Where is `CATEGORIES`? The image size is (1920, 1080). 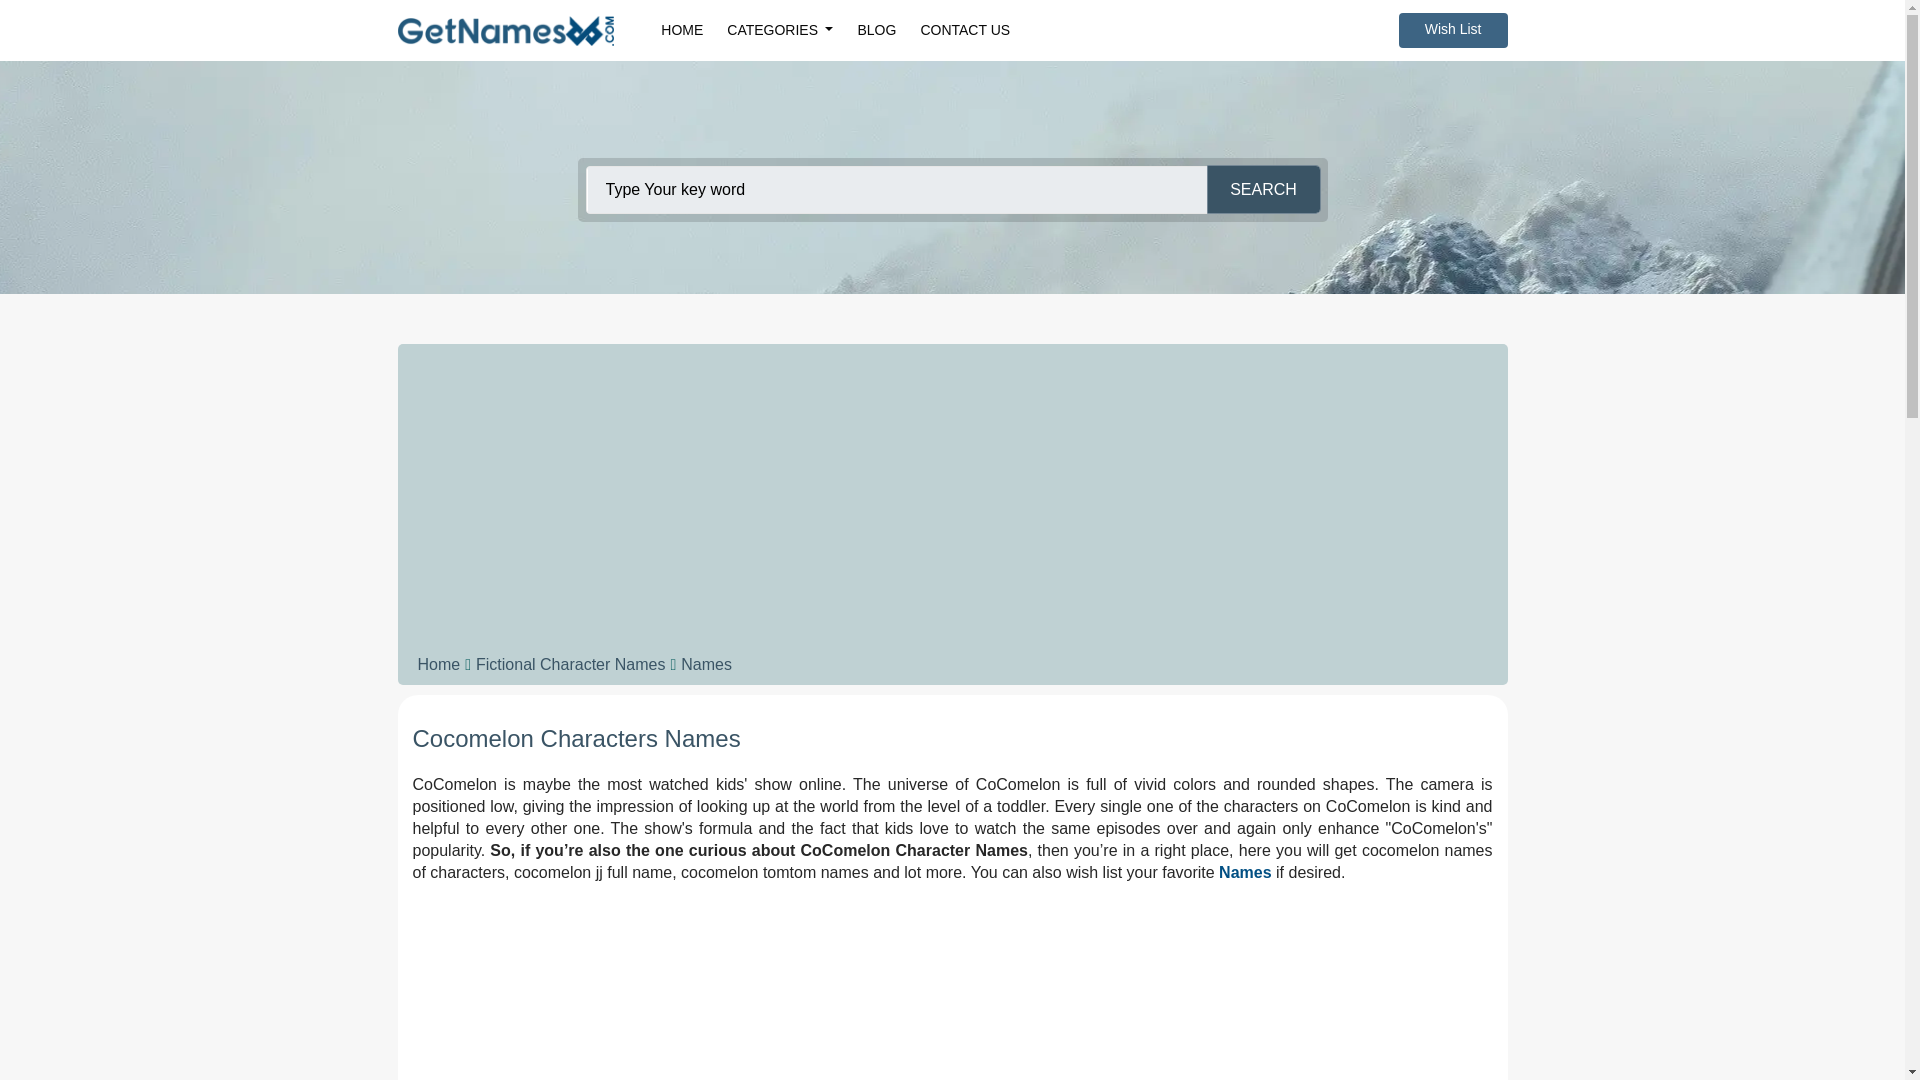
CATEGORIES is located at coordinates (779, 30).